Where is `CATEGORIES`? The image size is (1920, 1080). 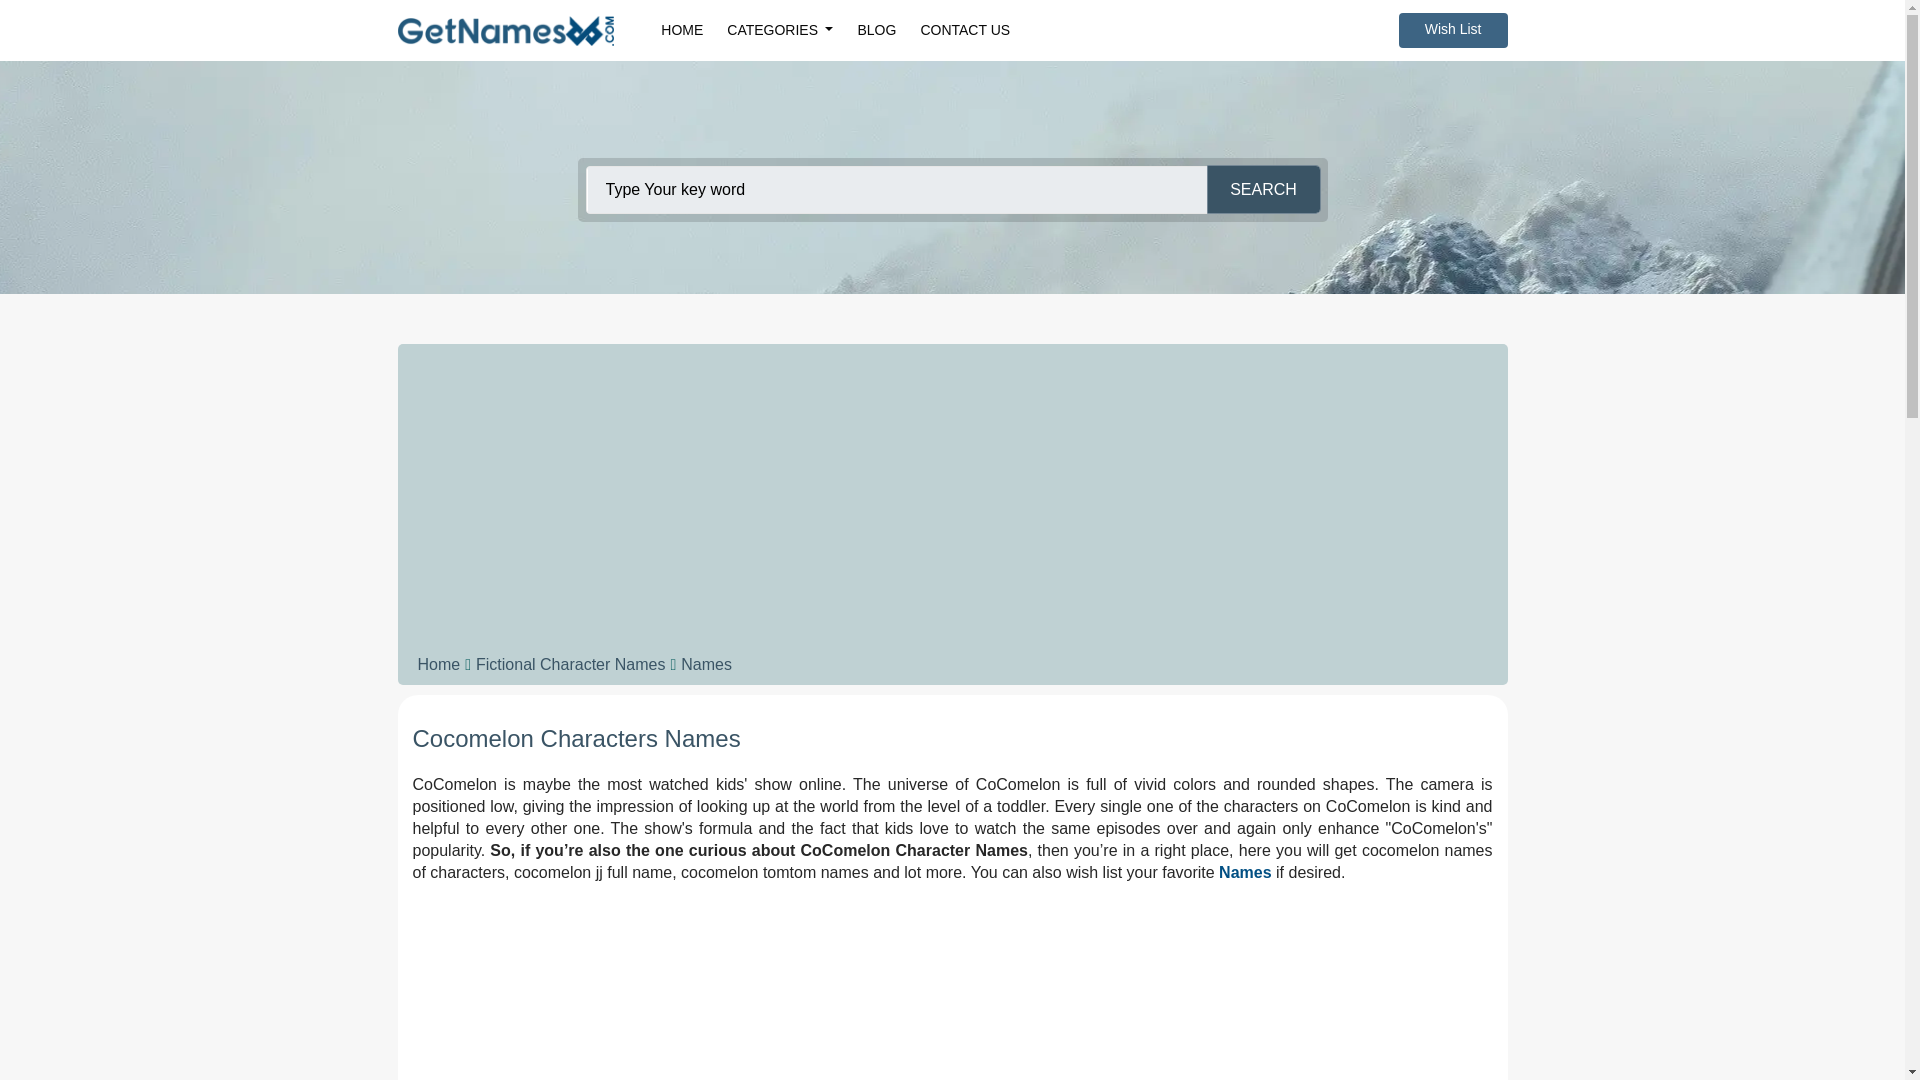
CATEGORIES is located at coordinates (779, 30).